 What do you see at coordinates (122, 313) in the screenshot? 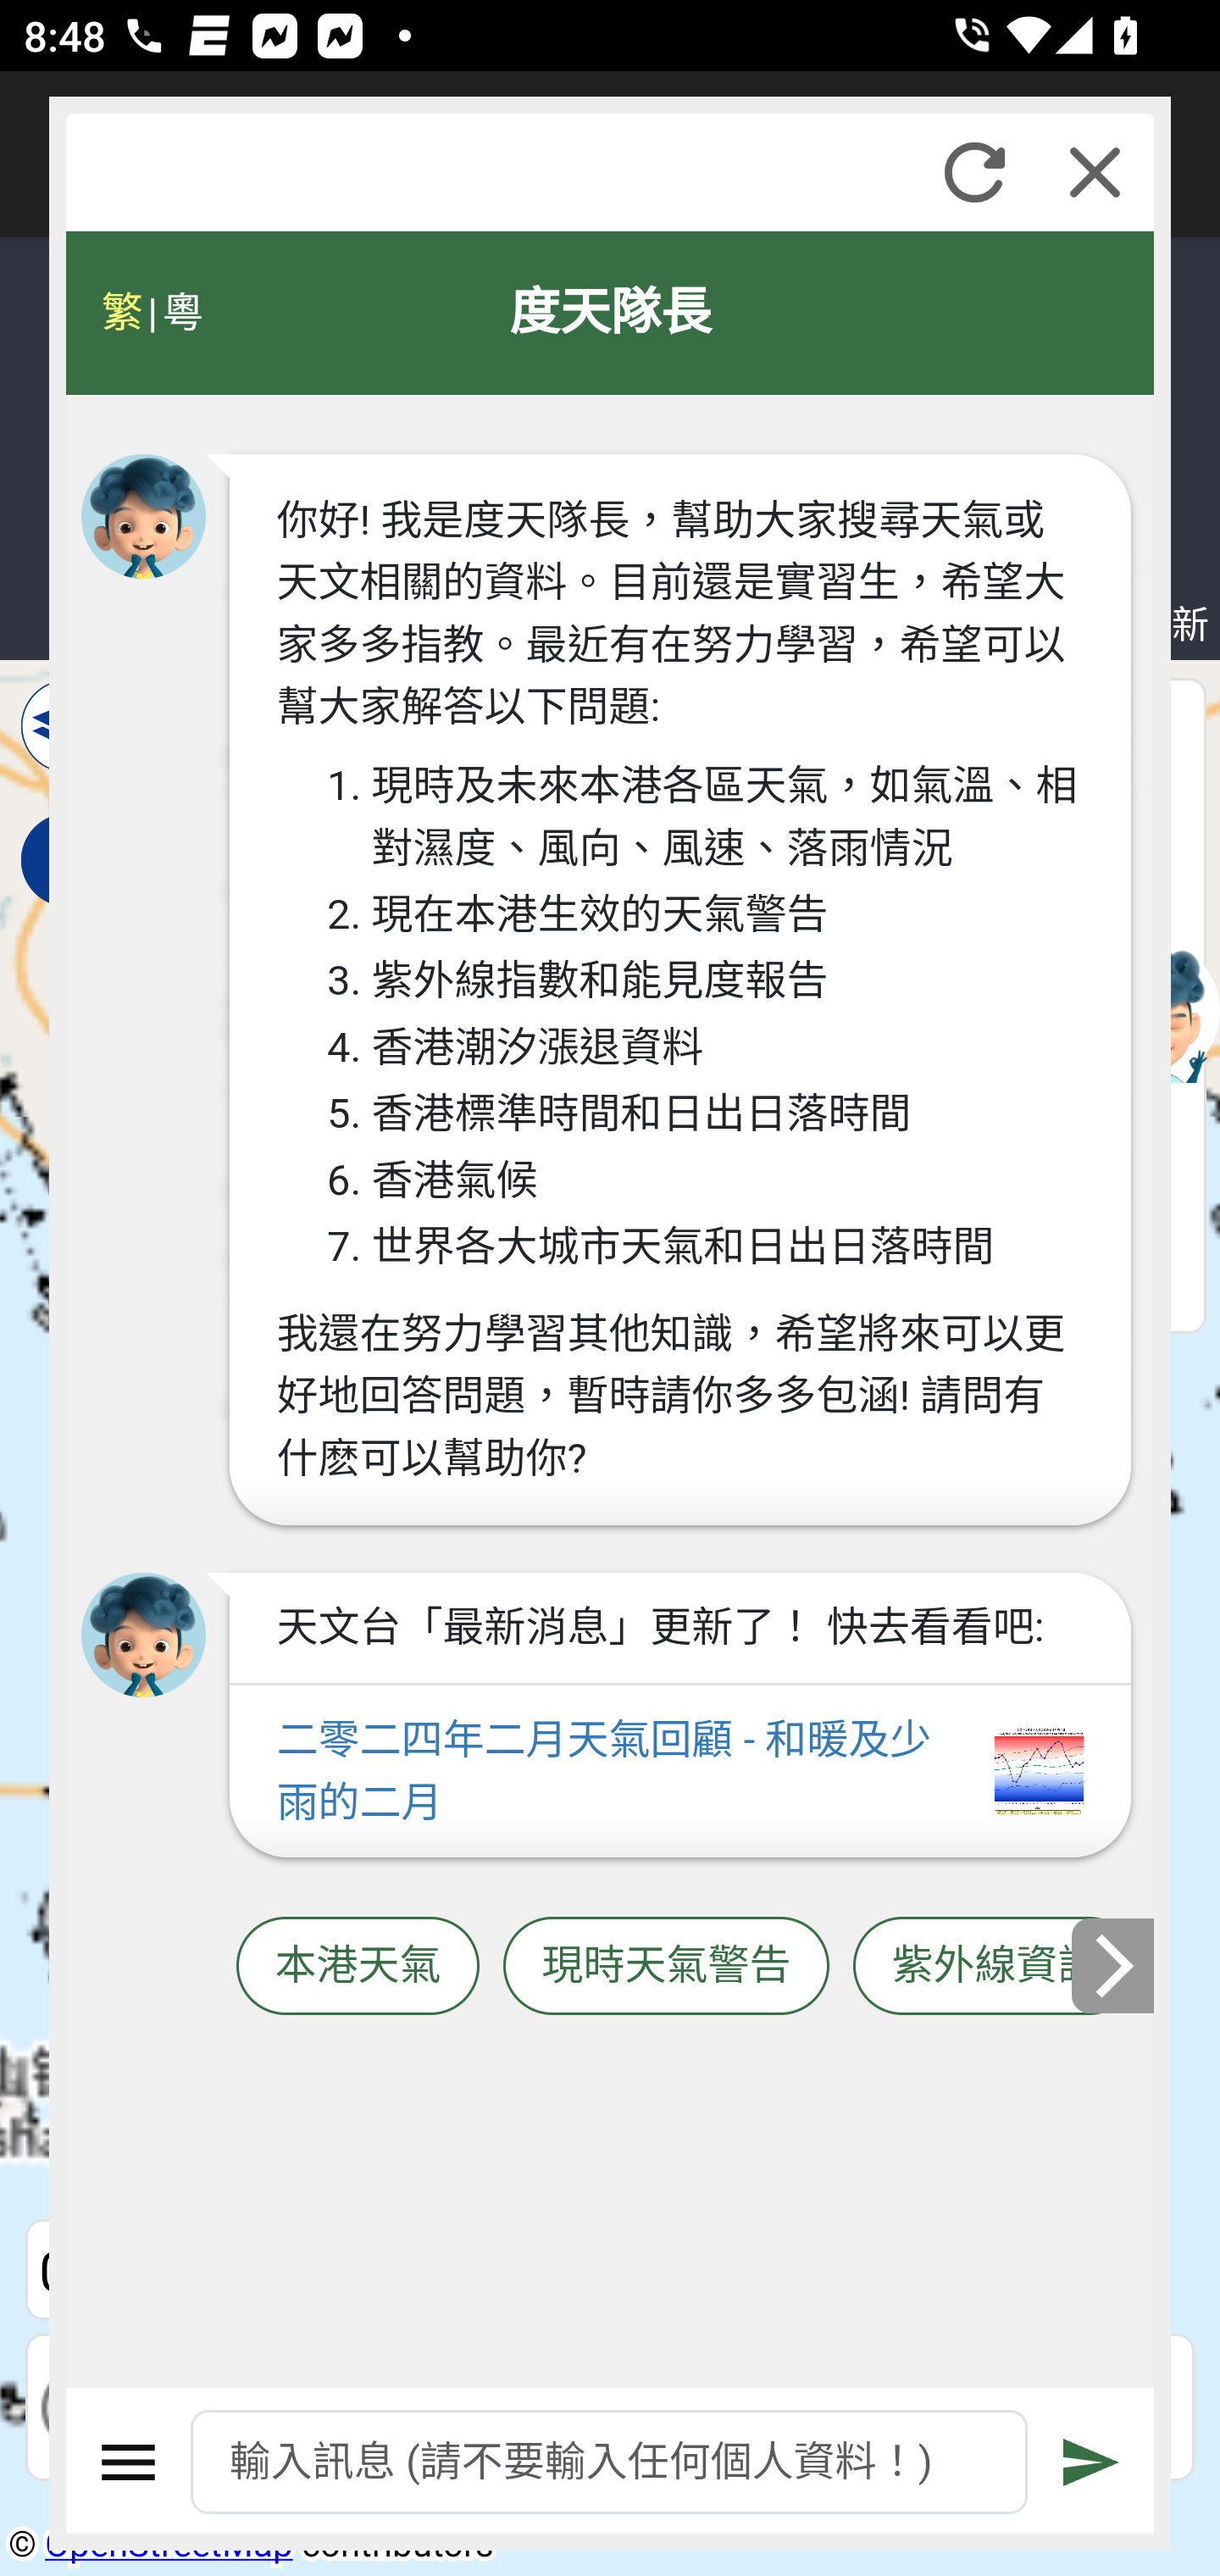
I see `繁` at bounding box center [122, 313].